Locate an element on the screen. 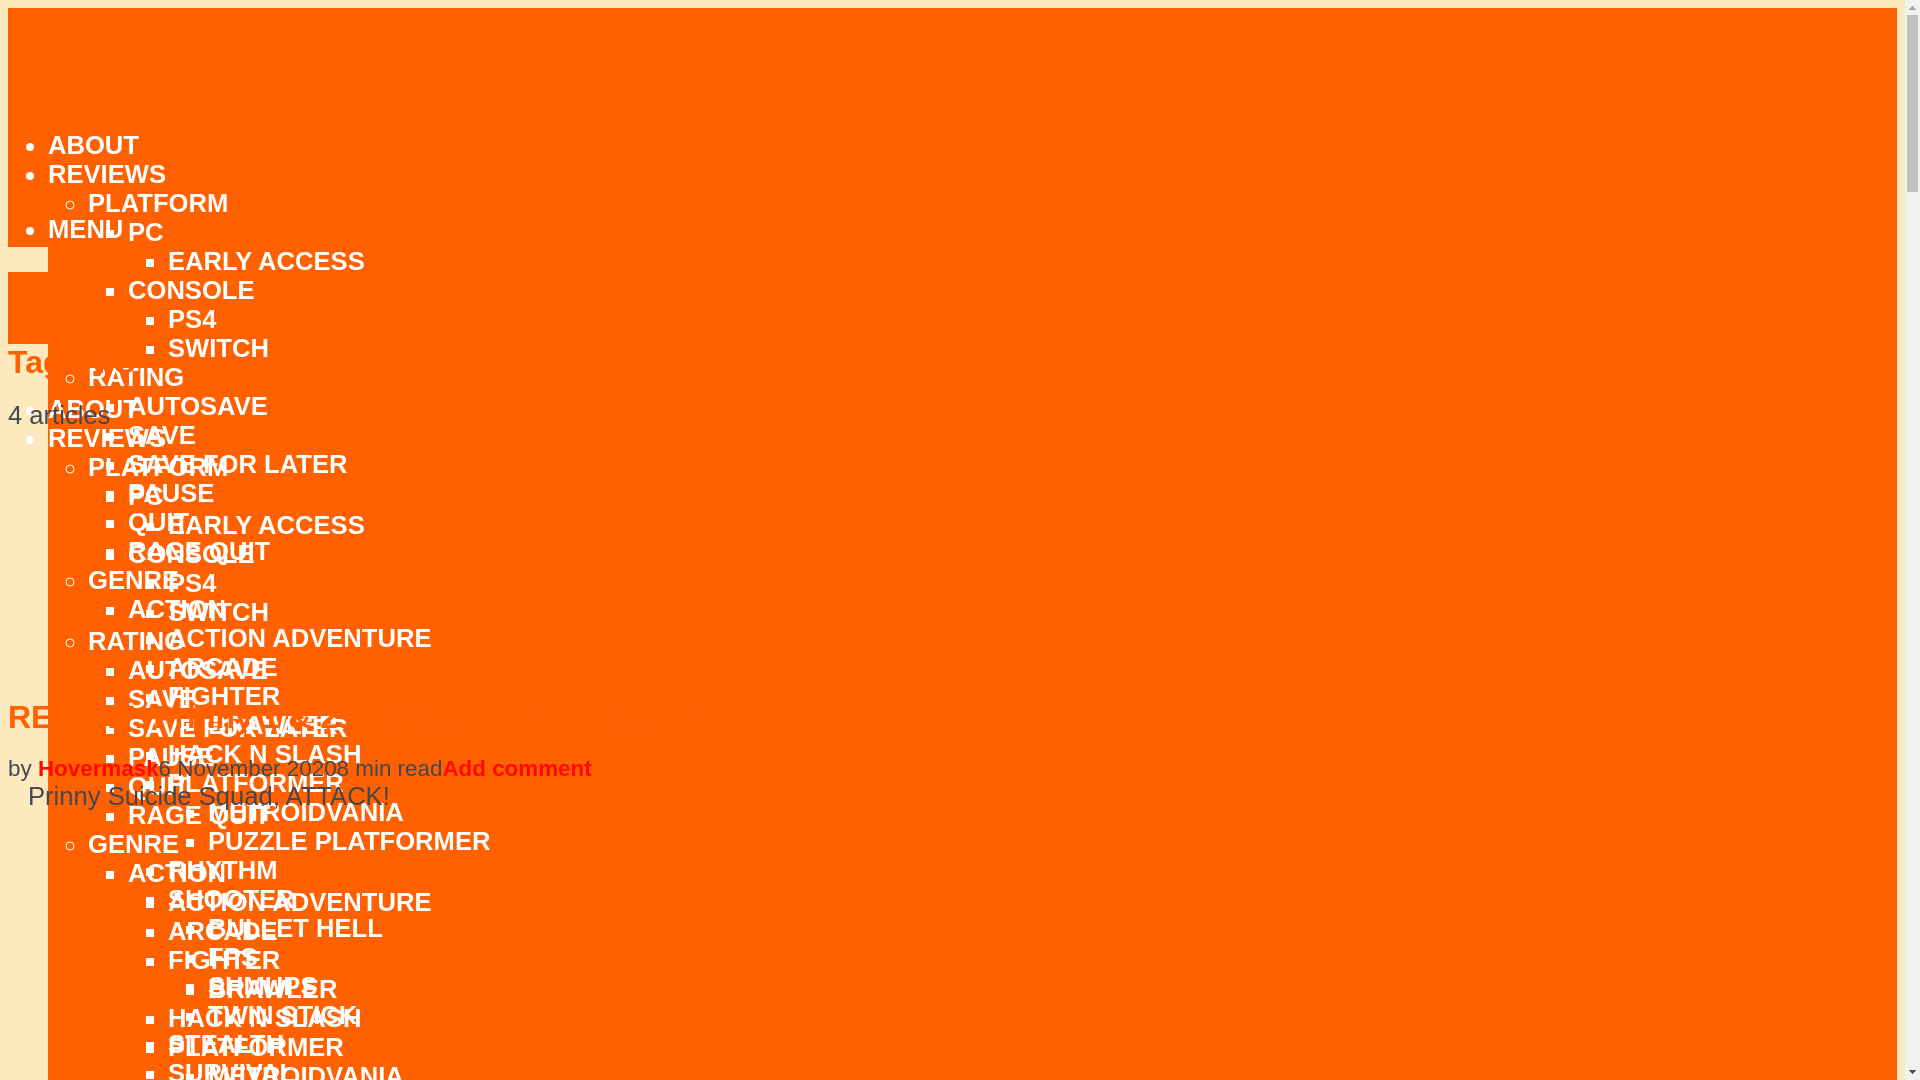  PLATFORMER is located at coordinates (256, 782).